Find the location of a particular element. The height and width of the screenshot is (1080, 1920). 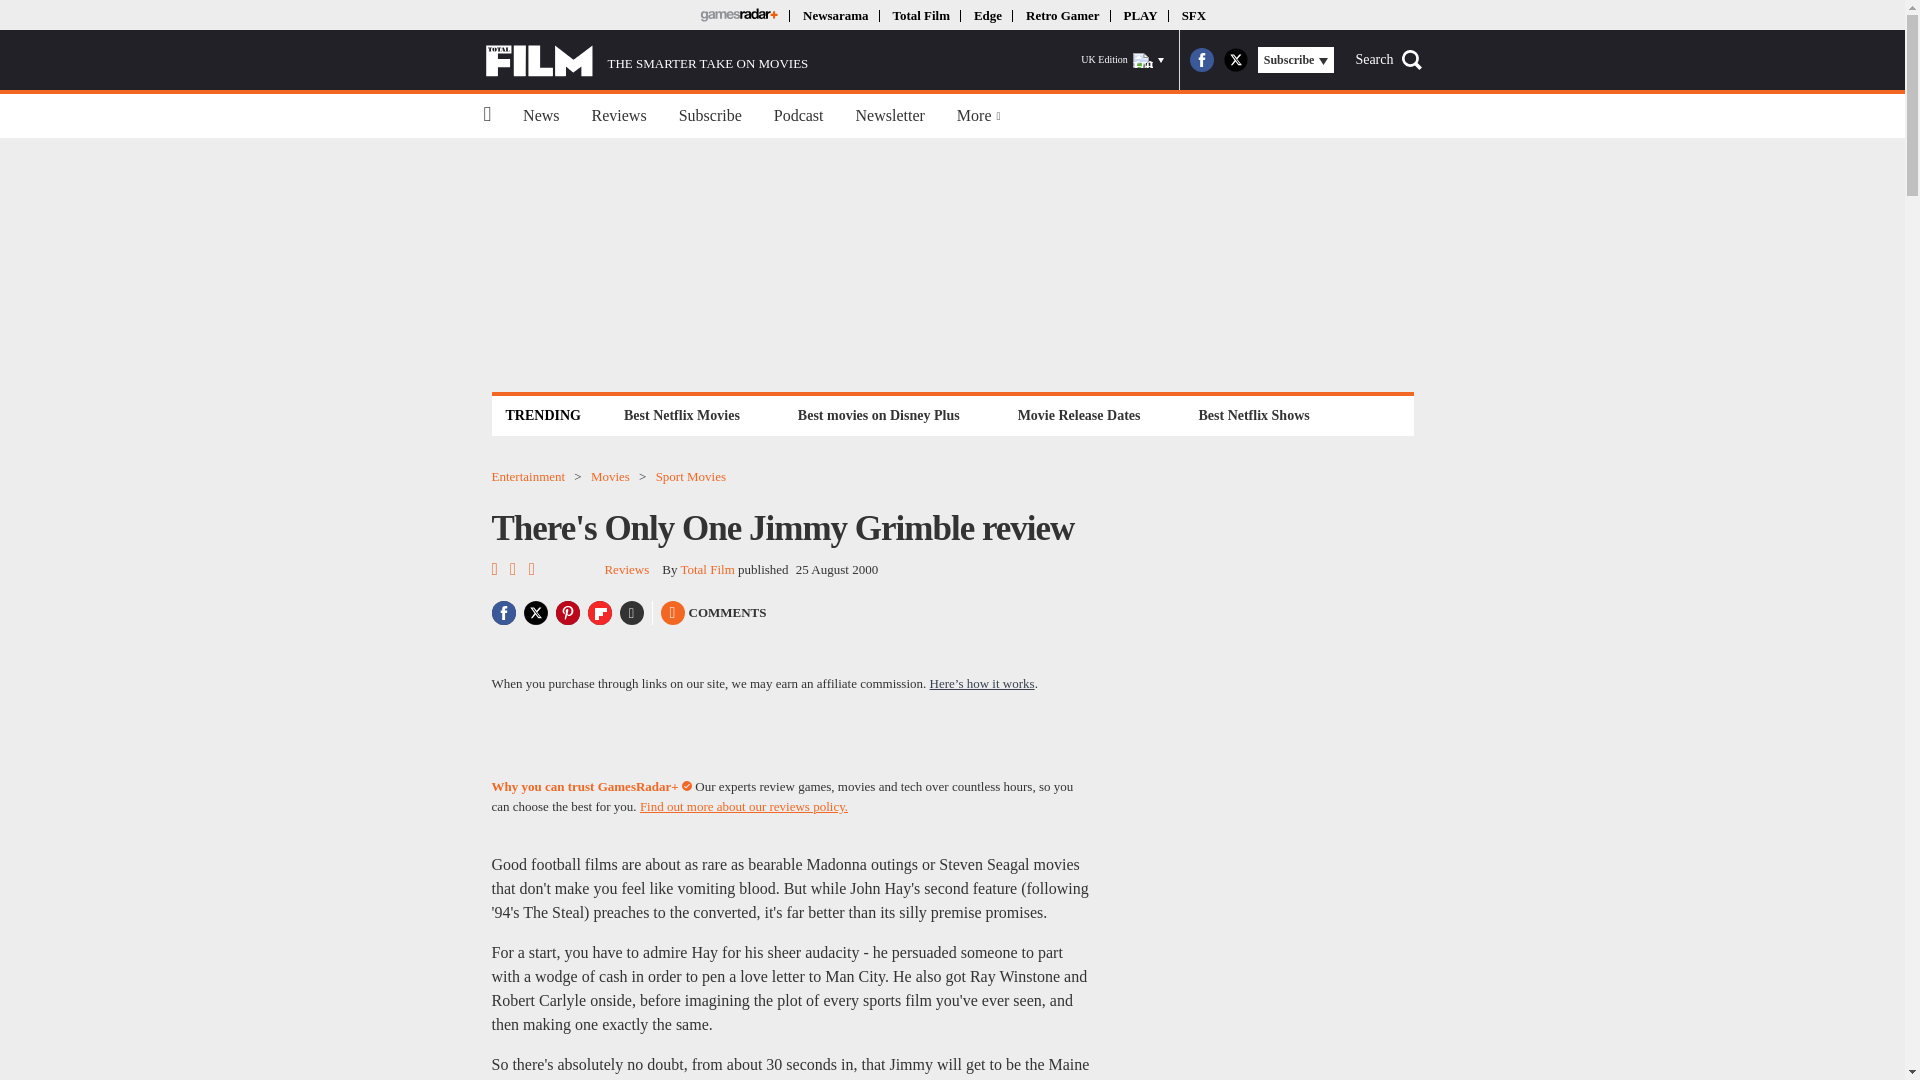

Edge is located at coordinates (988, 14).